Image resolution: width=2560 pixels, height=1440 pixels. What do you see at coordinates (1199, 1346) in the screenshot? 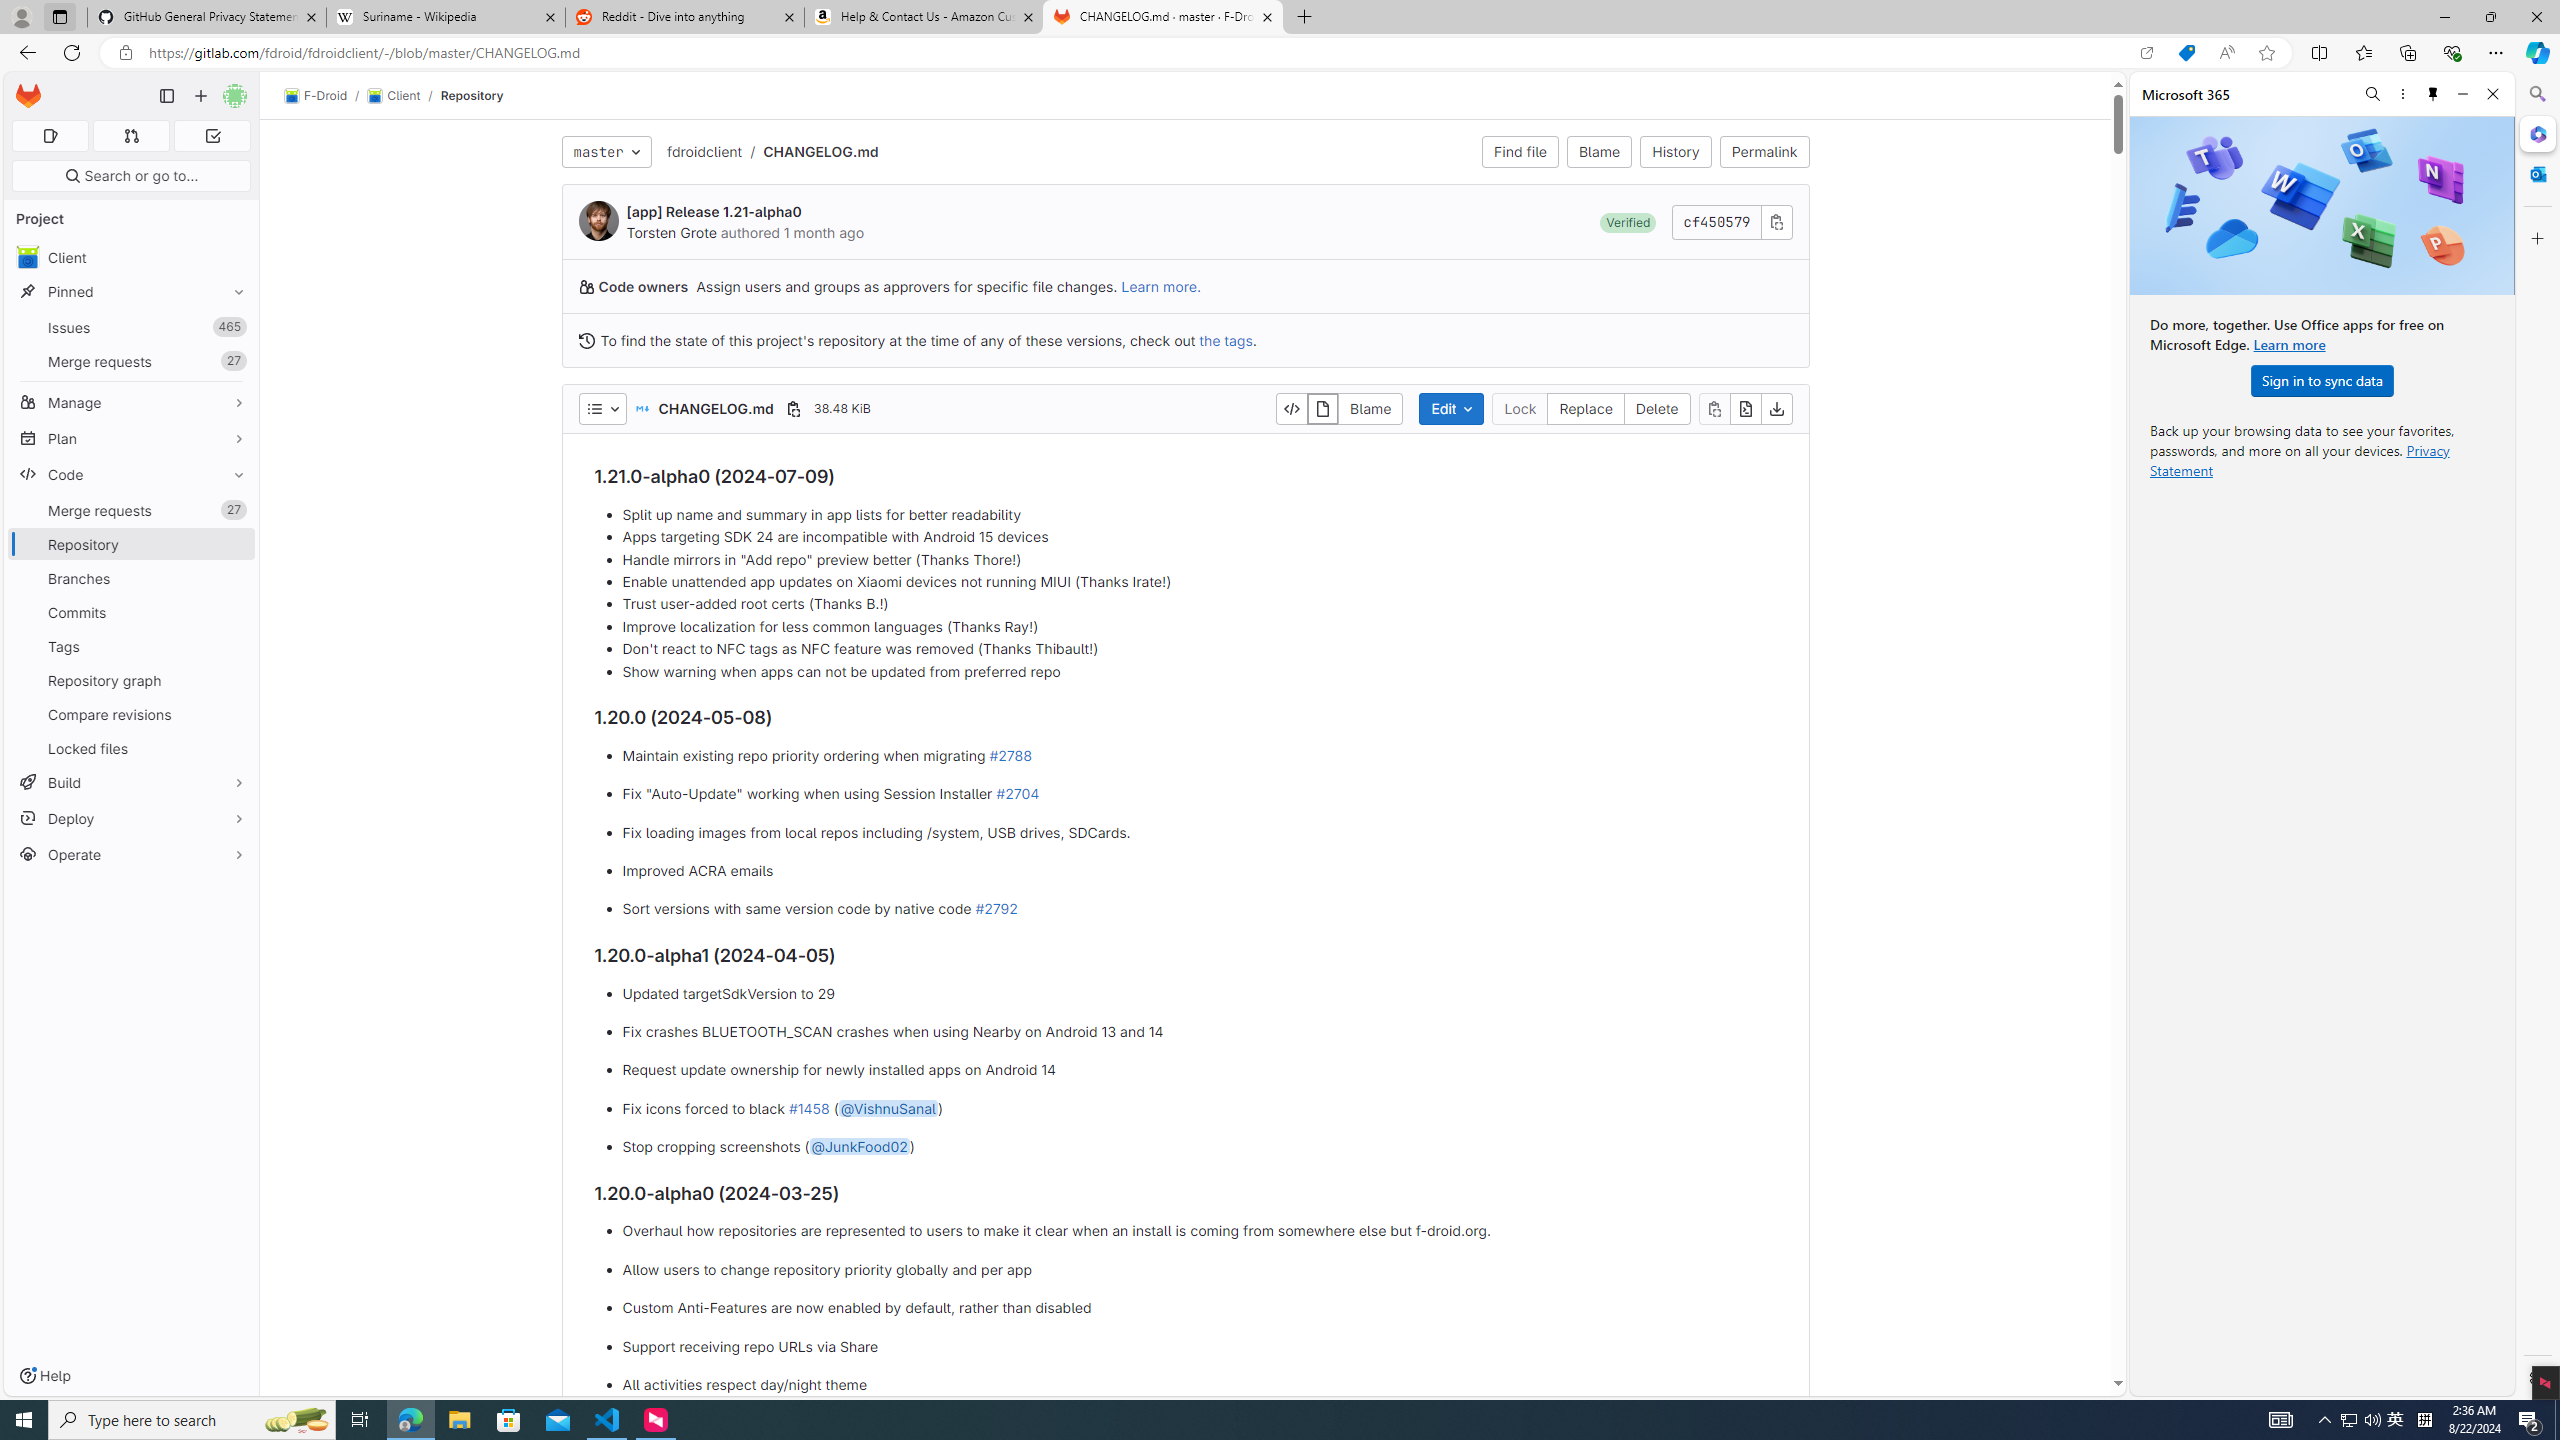
I see `Support receiving repo URLs via Share` at bounding box center [1199, 1346].